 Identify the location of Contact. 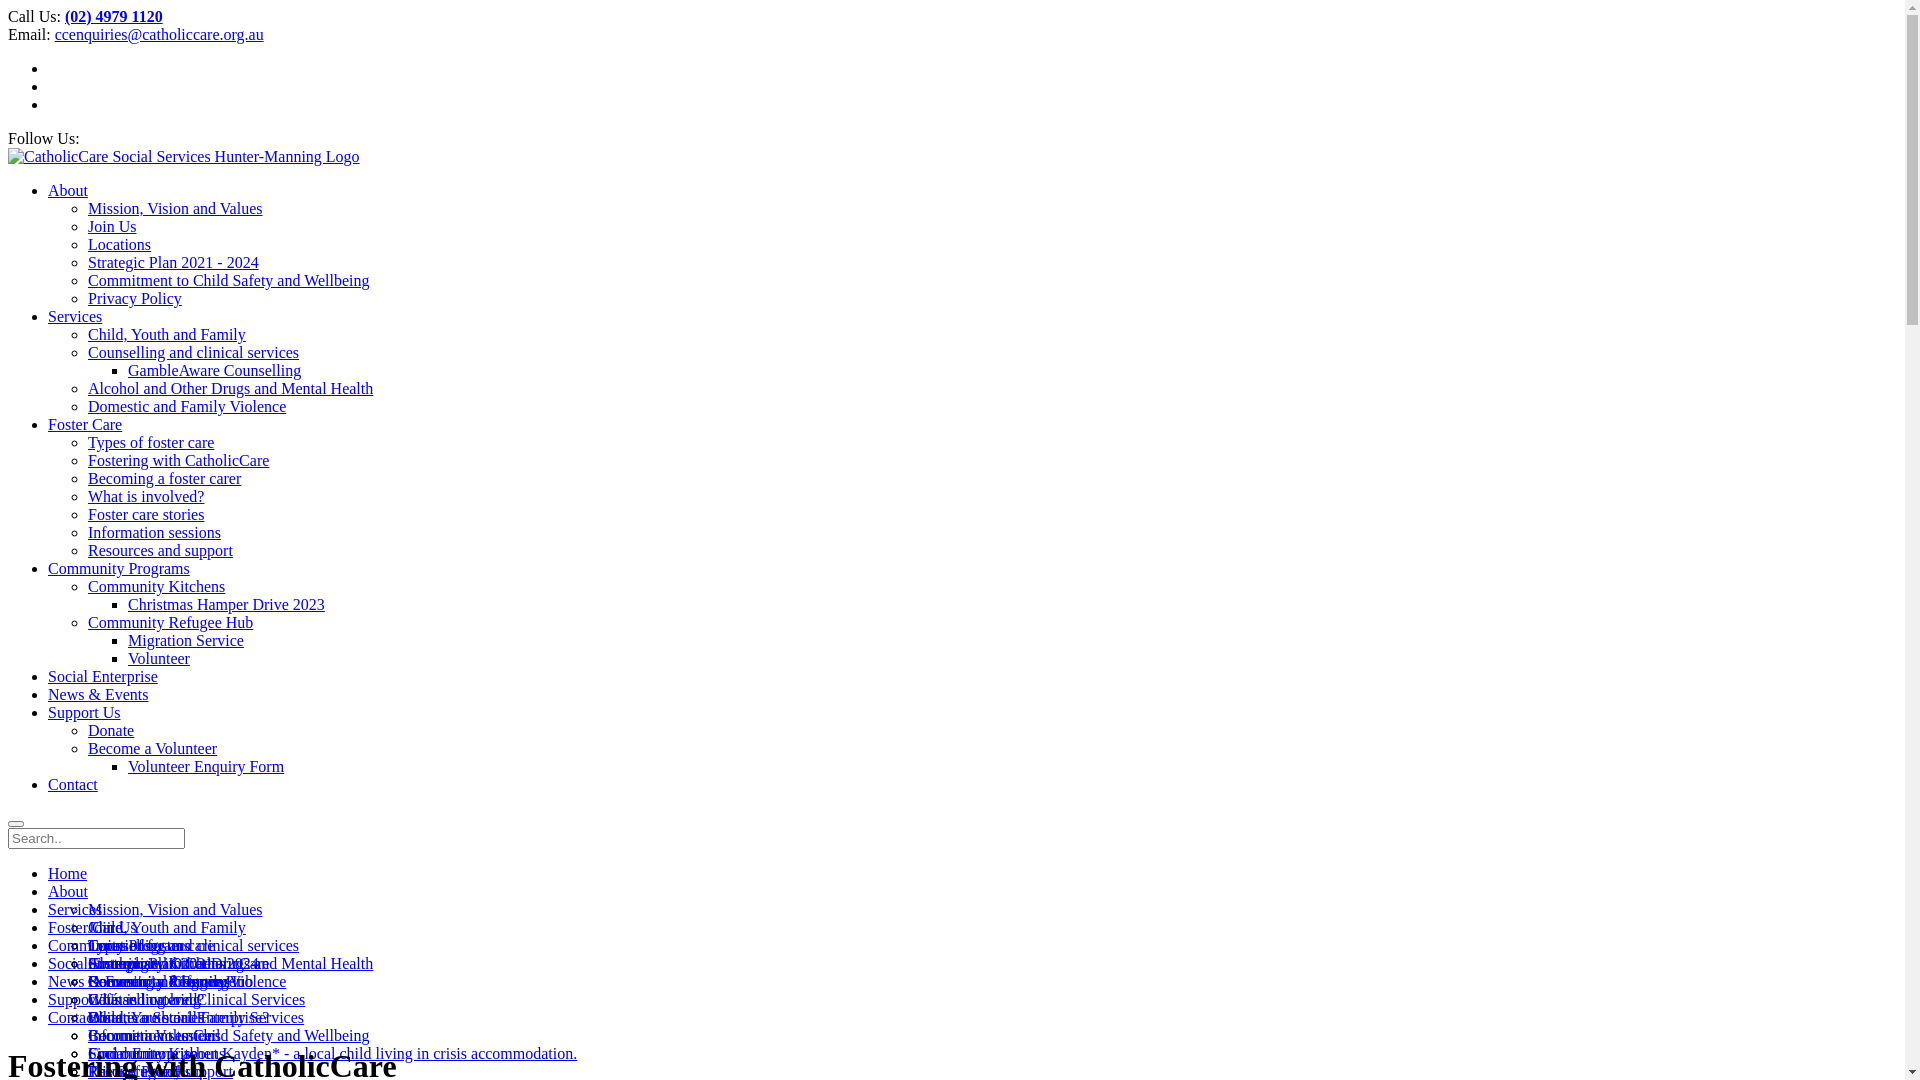
(73, 1018).